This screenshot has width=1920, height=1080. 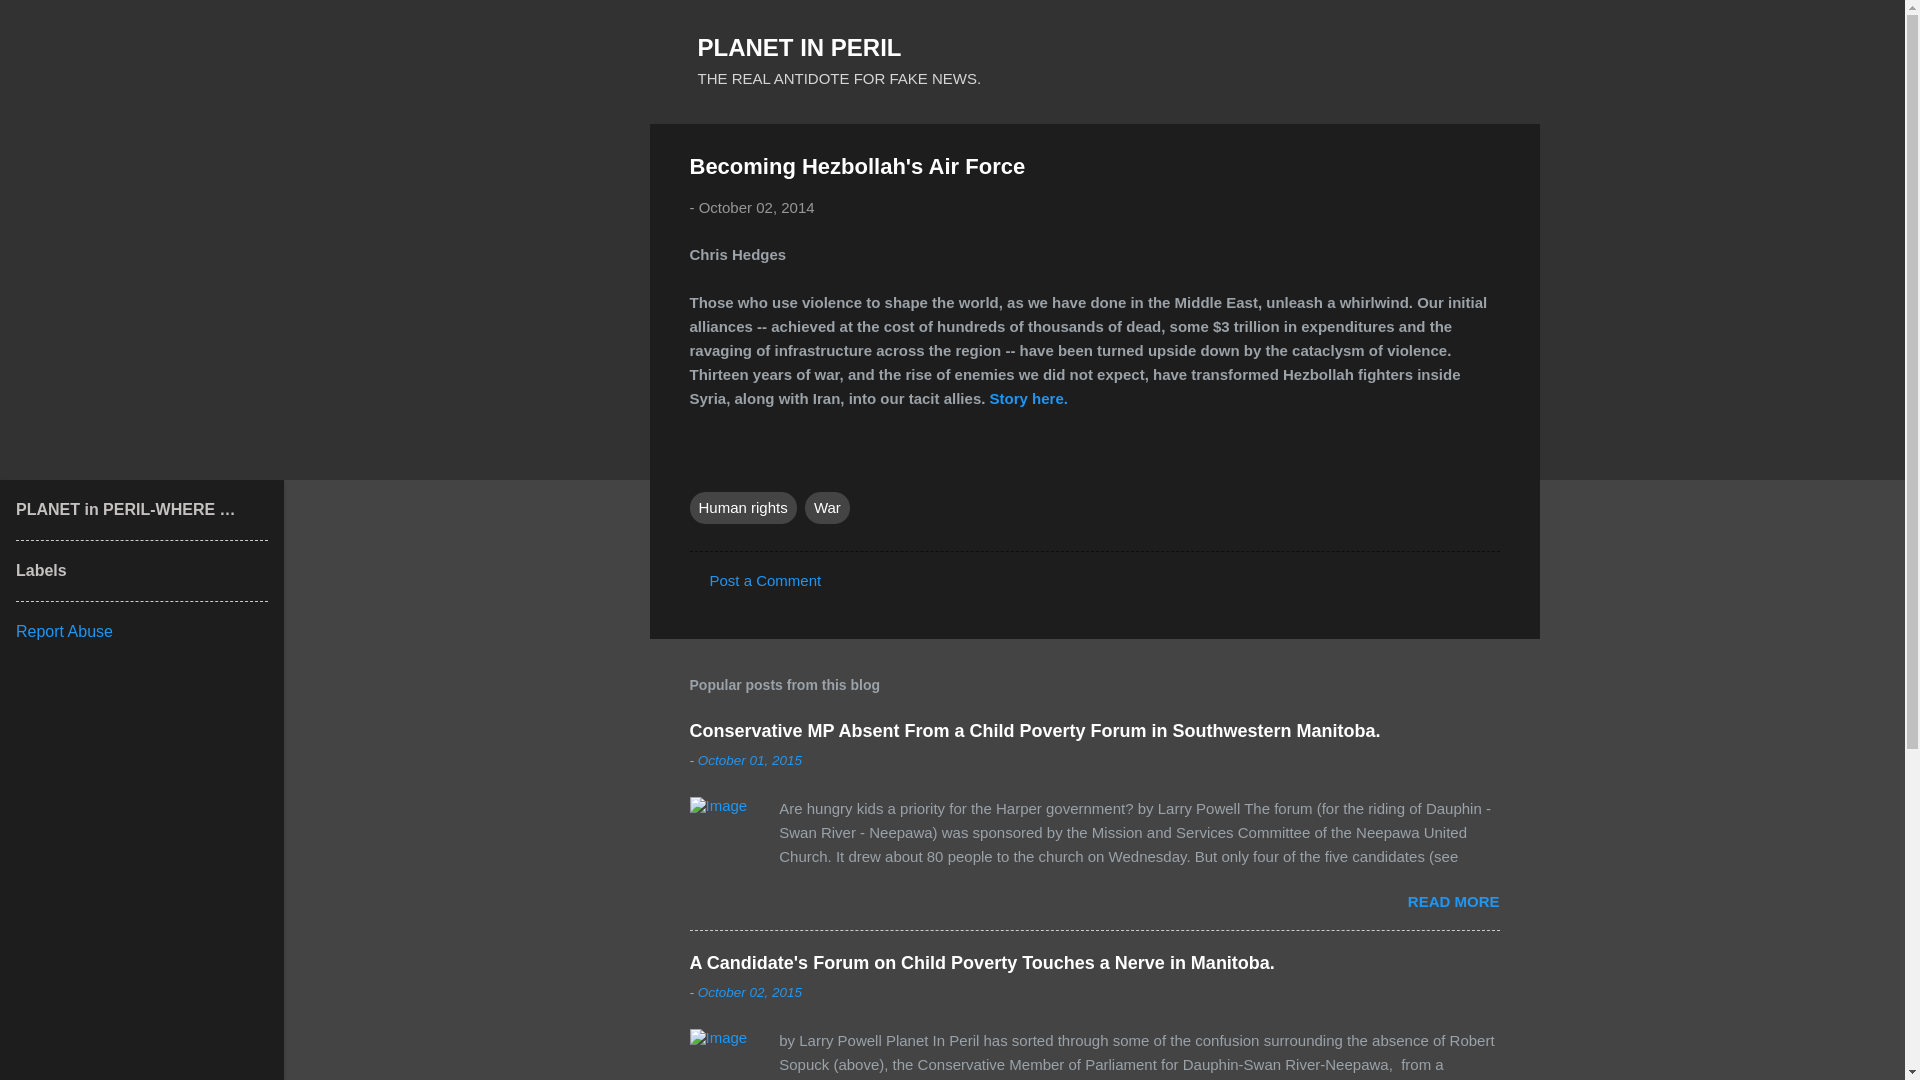 What do you see at coordinates (750, 992) in the screenshot?
I see `October 02, 2015` at bounding box center [750, 992].